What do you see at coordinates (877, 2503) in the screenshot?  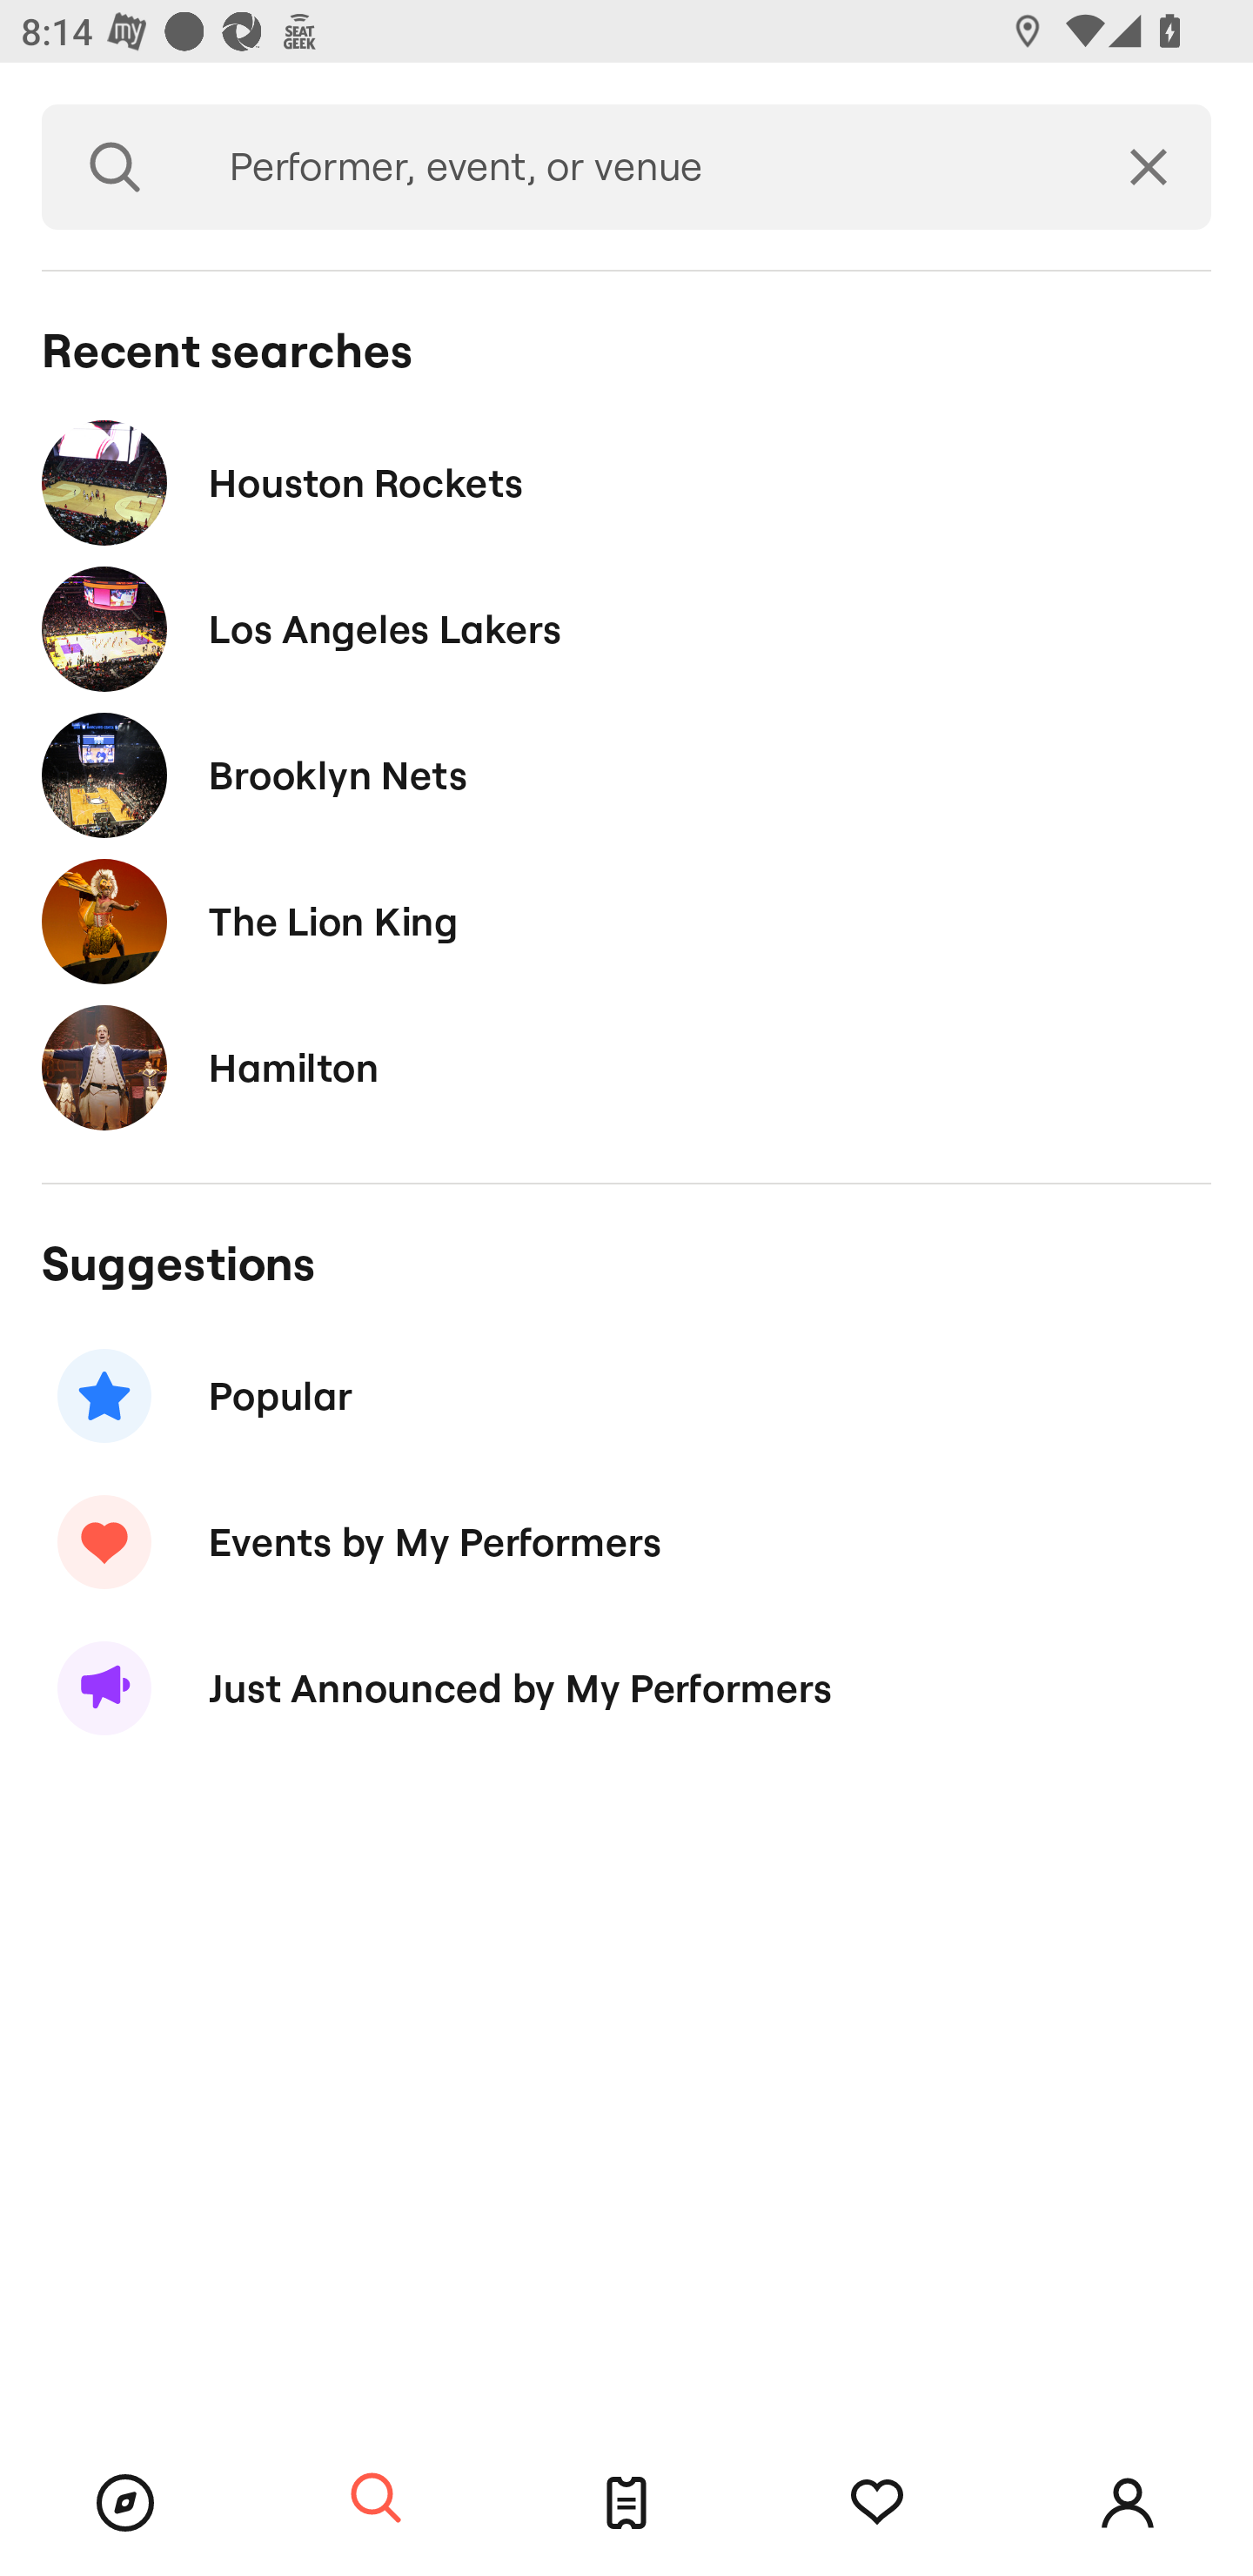 I see `Tracking` at bounding box center [877, 2503].